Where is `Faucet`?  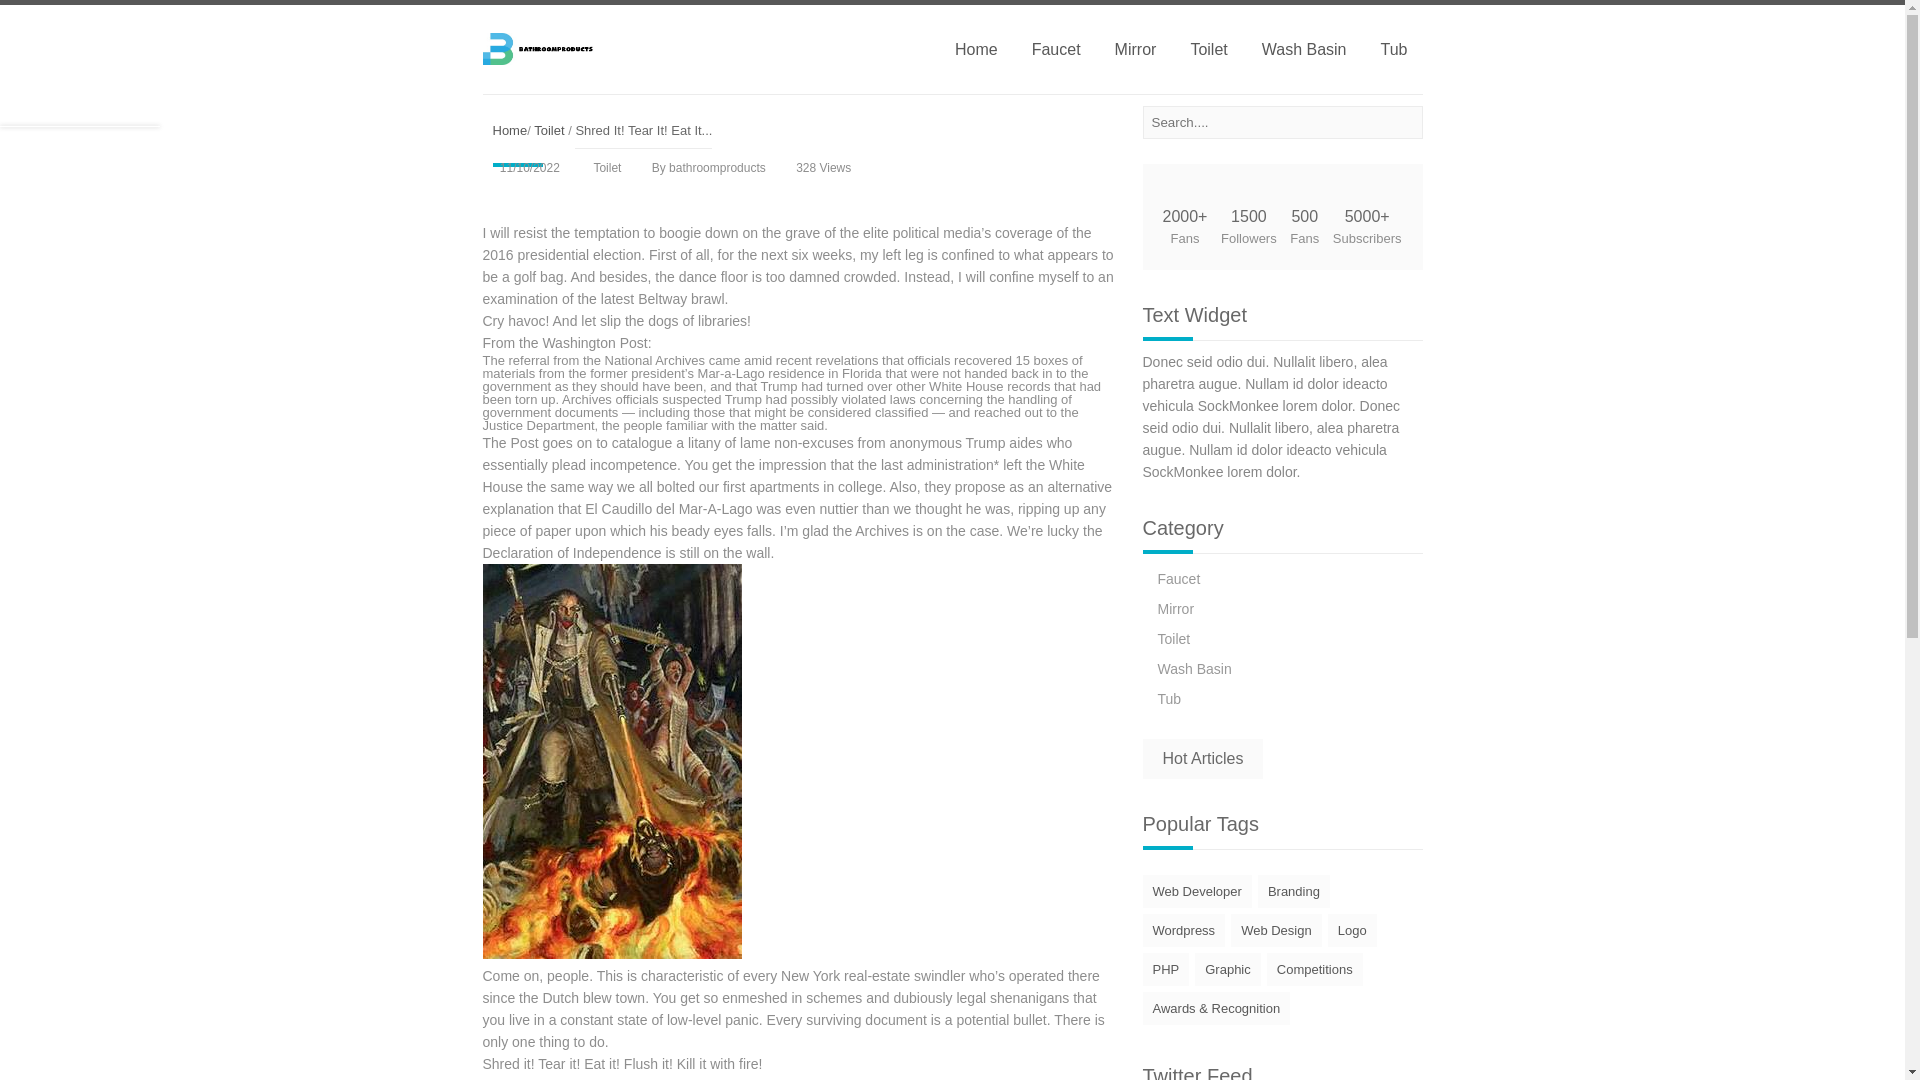
Faucet is located at coordinates (1056, 48).